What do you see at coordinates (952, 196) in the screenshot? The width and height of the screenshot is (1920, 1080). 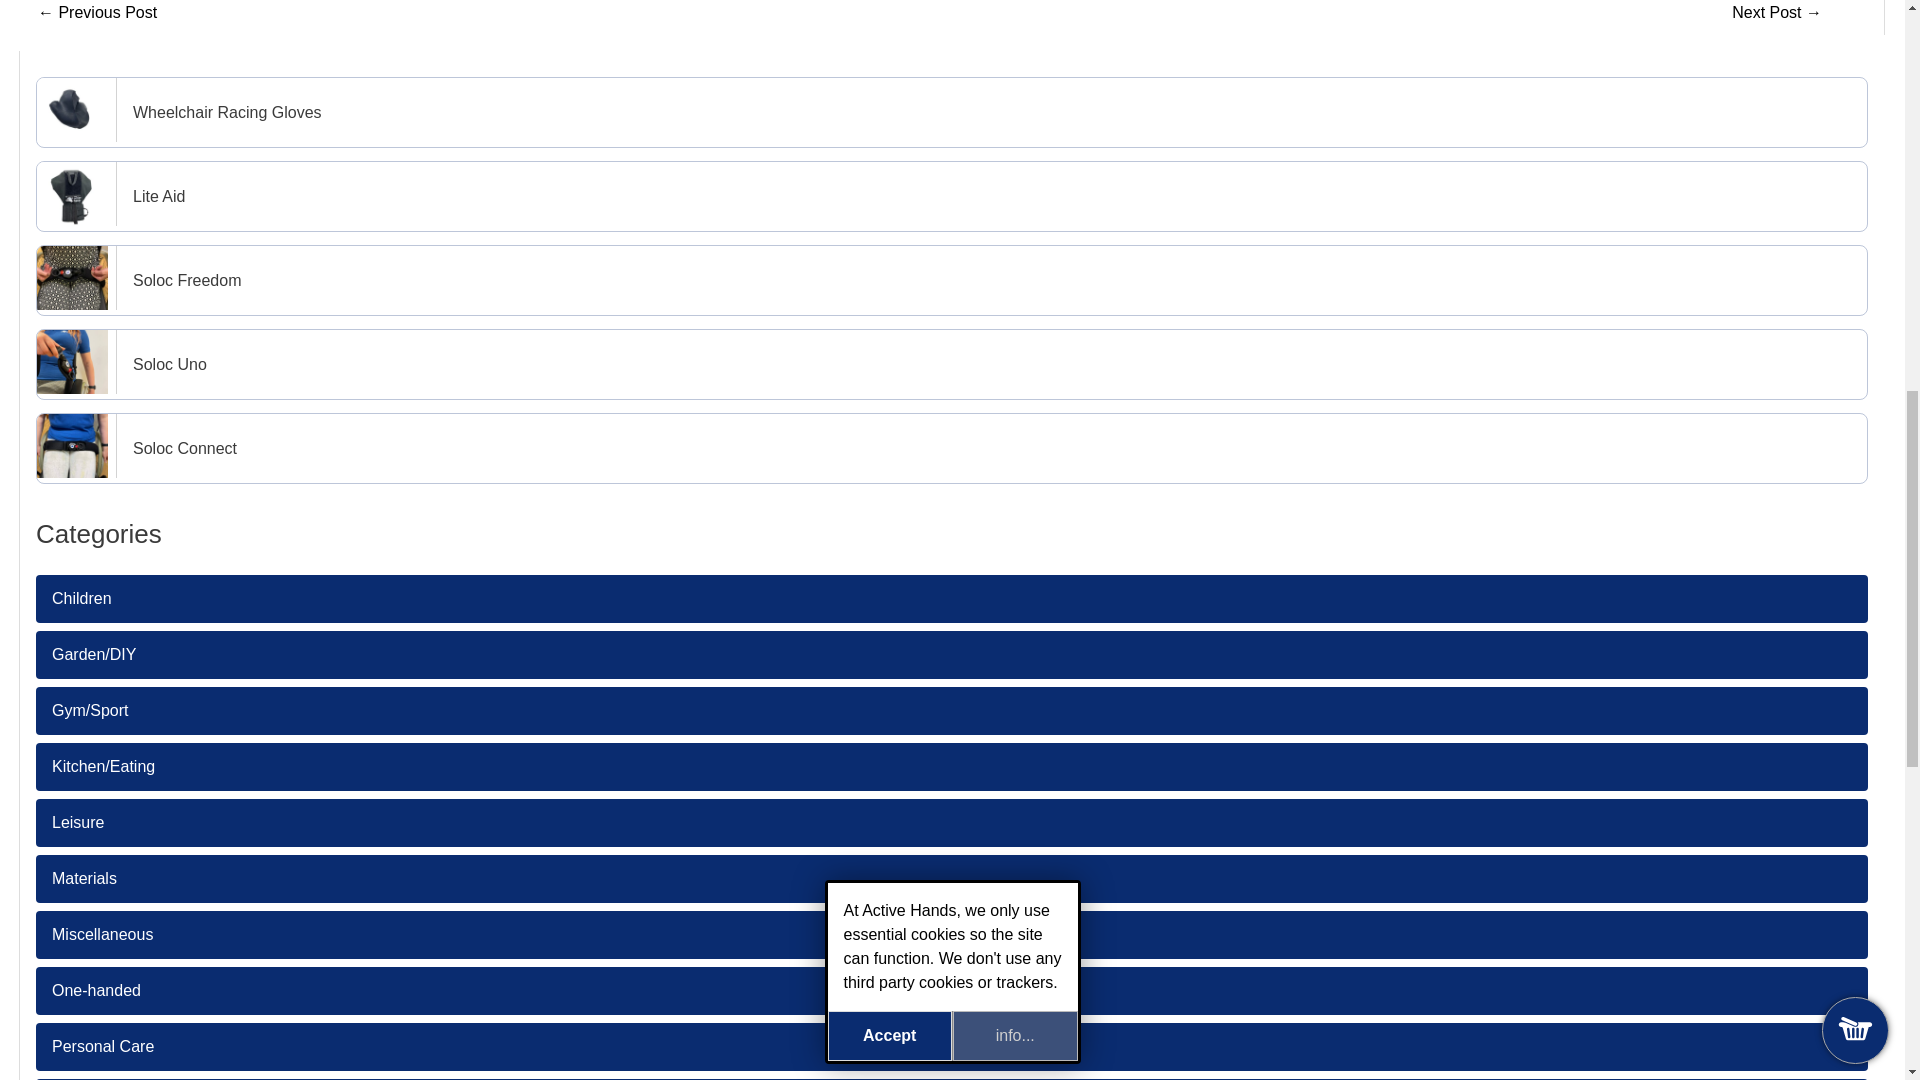 I see `Lite Aid` at bounding box center [952, 196].